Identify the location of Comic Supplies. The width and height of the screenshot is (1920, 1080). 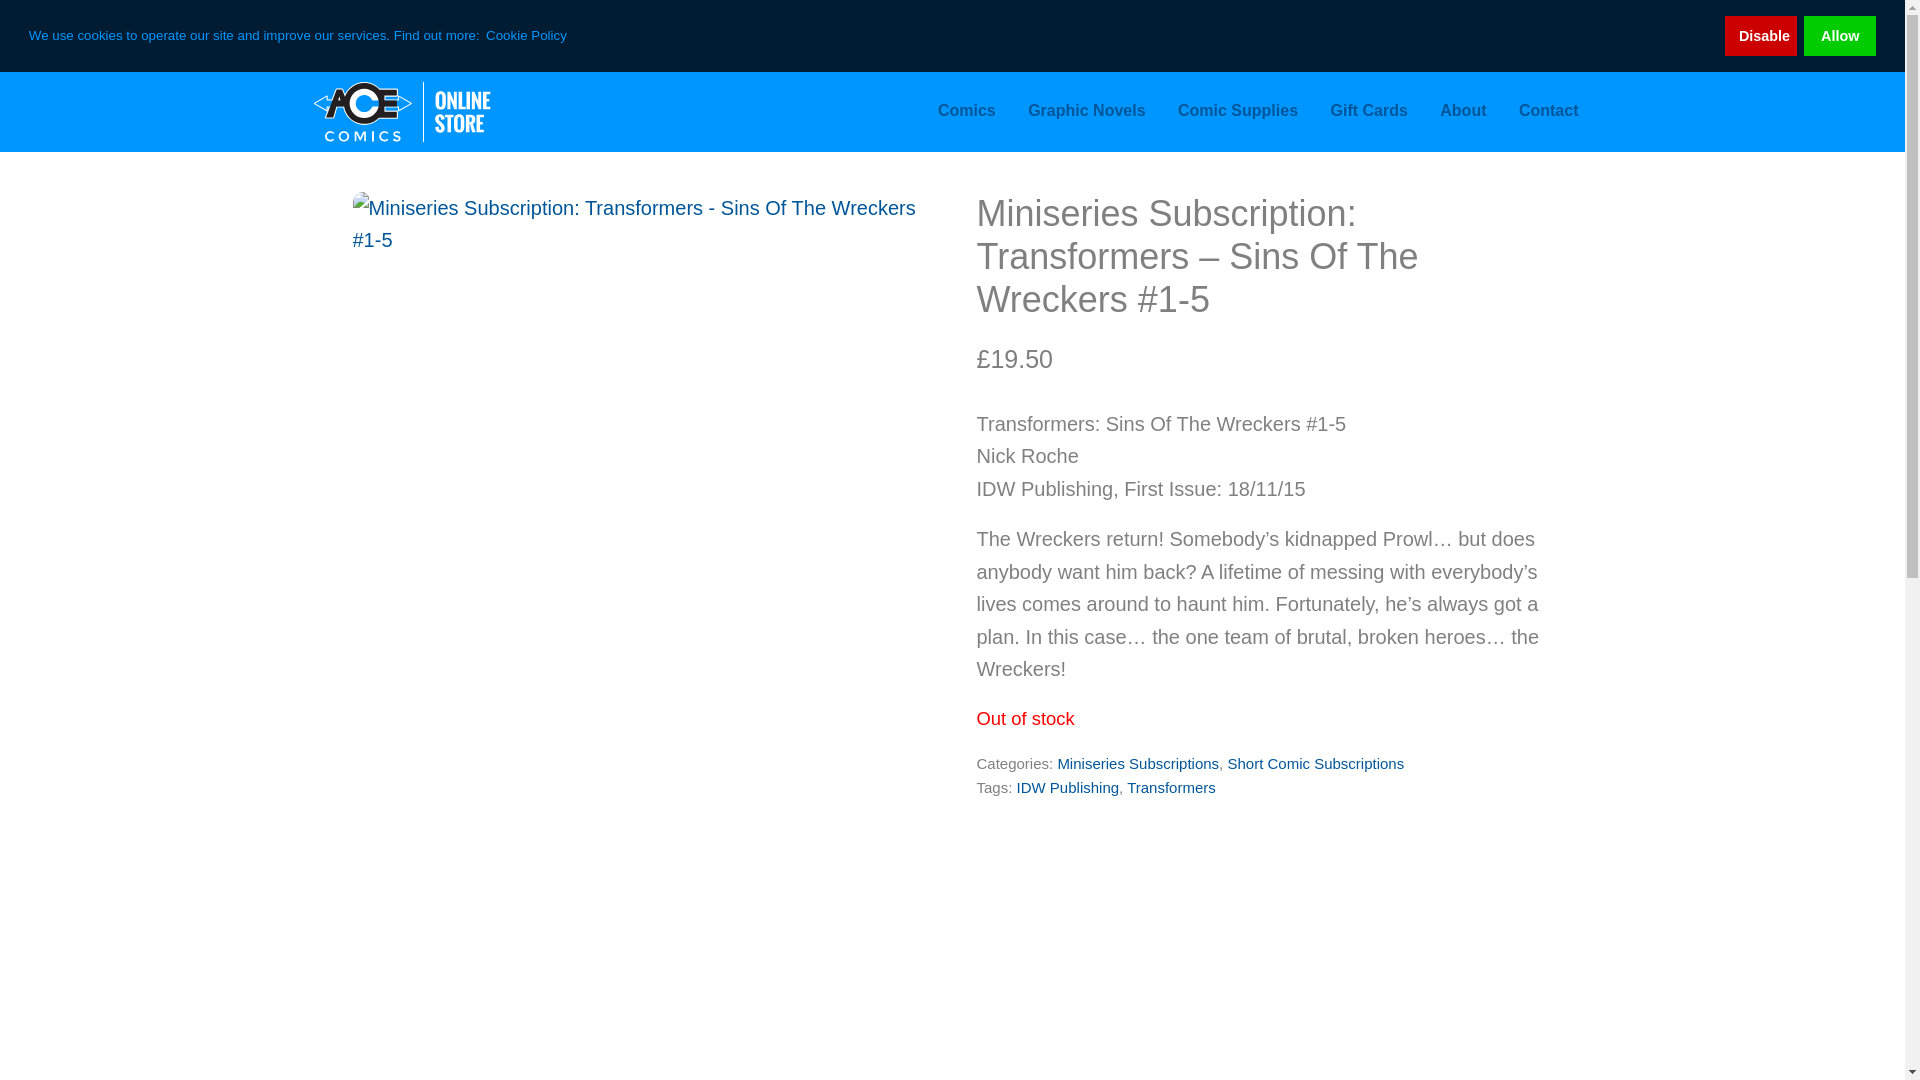
(1237, 111).